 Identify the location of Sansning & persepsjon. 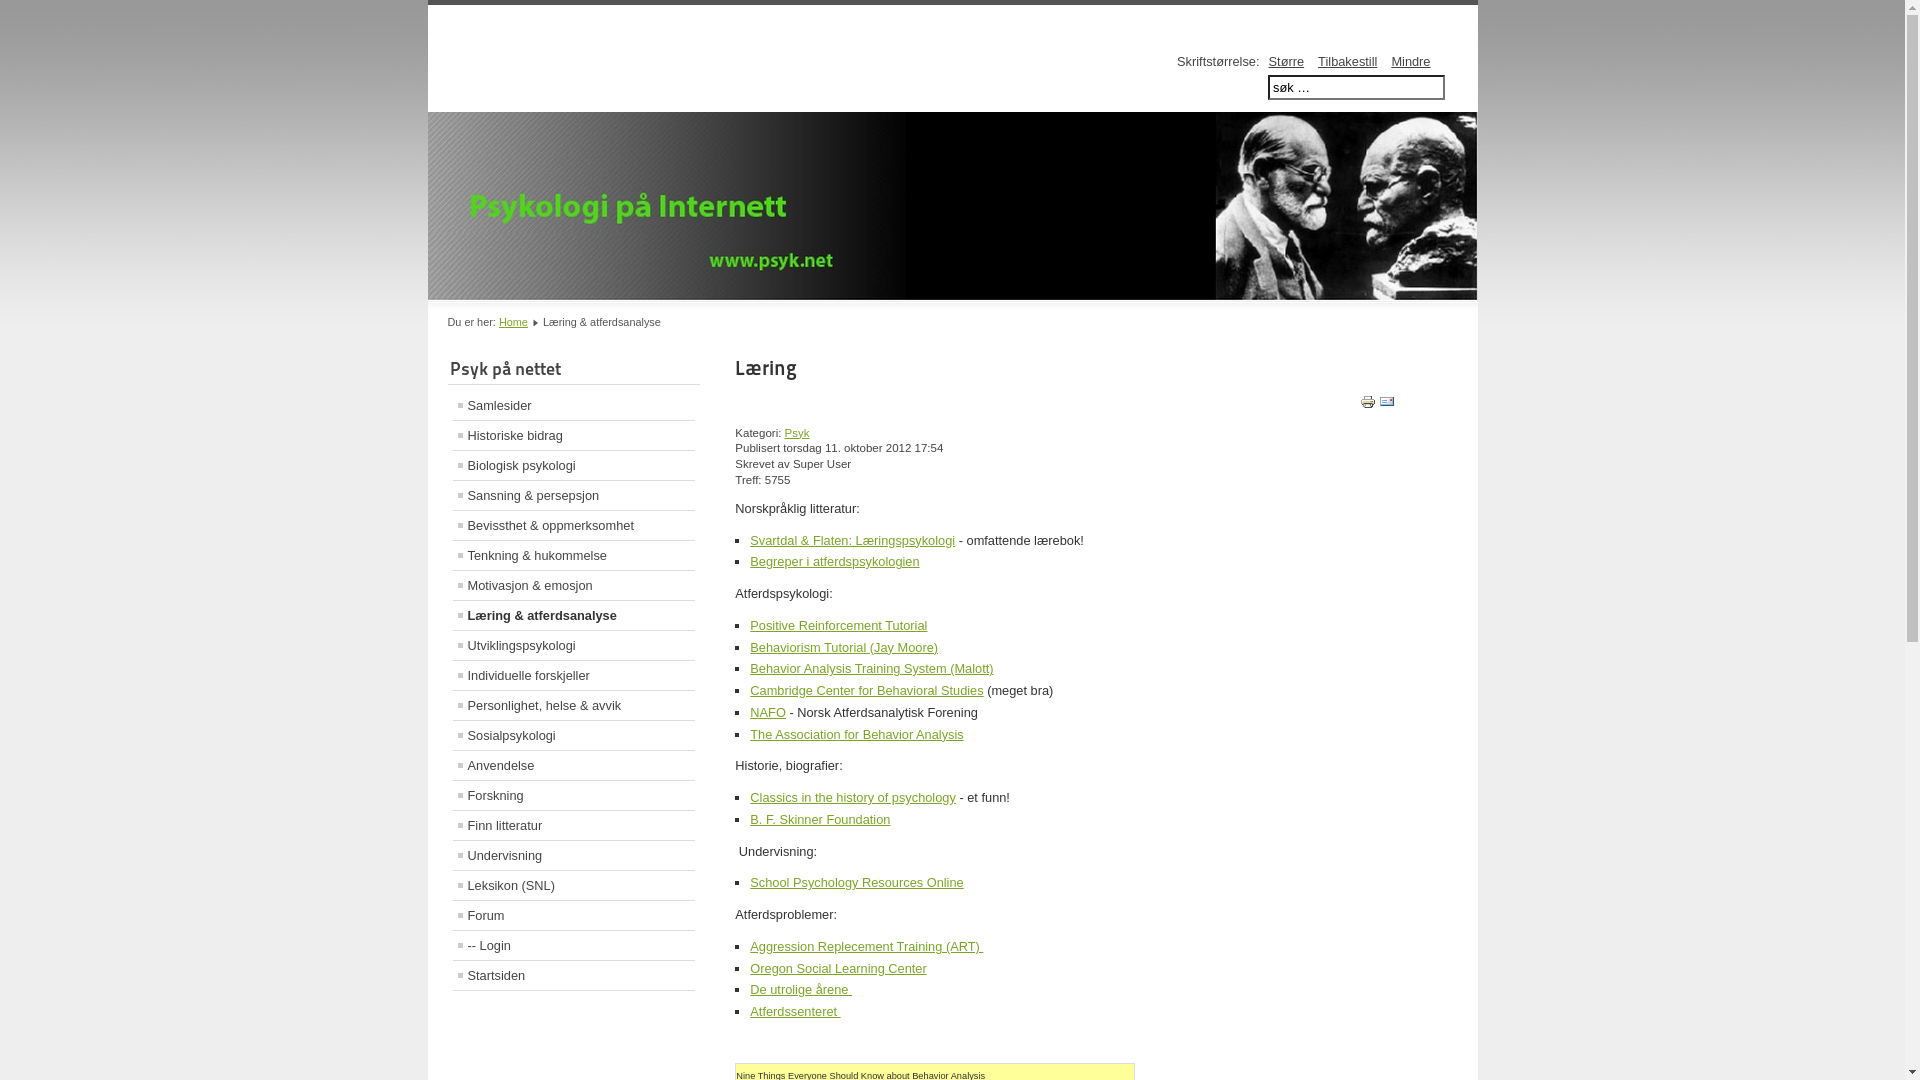
(574, 496).